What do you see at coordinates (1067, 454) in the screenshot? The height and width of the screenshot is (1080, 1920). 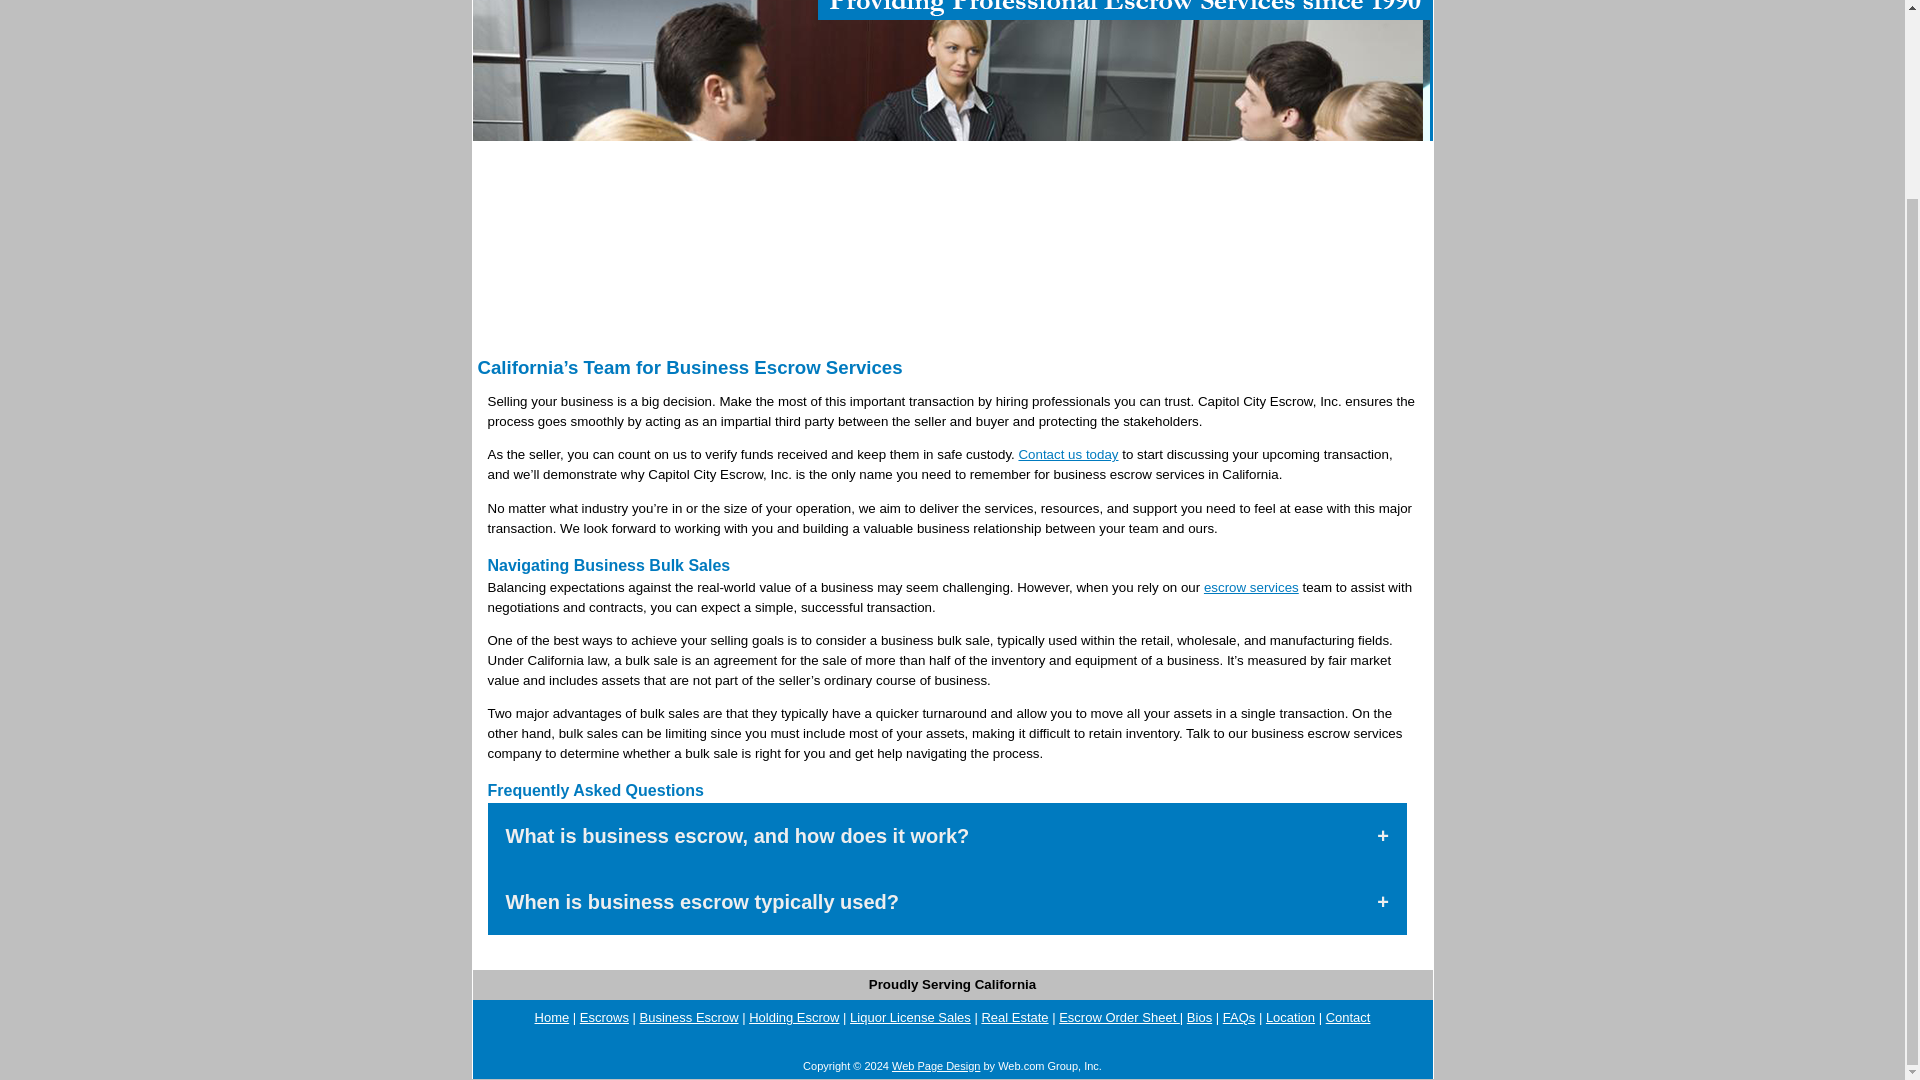 I see `Contact us today` at bounding box center [1067, 454].